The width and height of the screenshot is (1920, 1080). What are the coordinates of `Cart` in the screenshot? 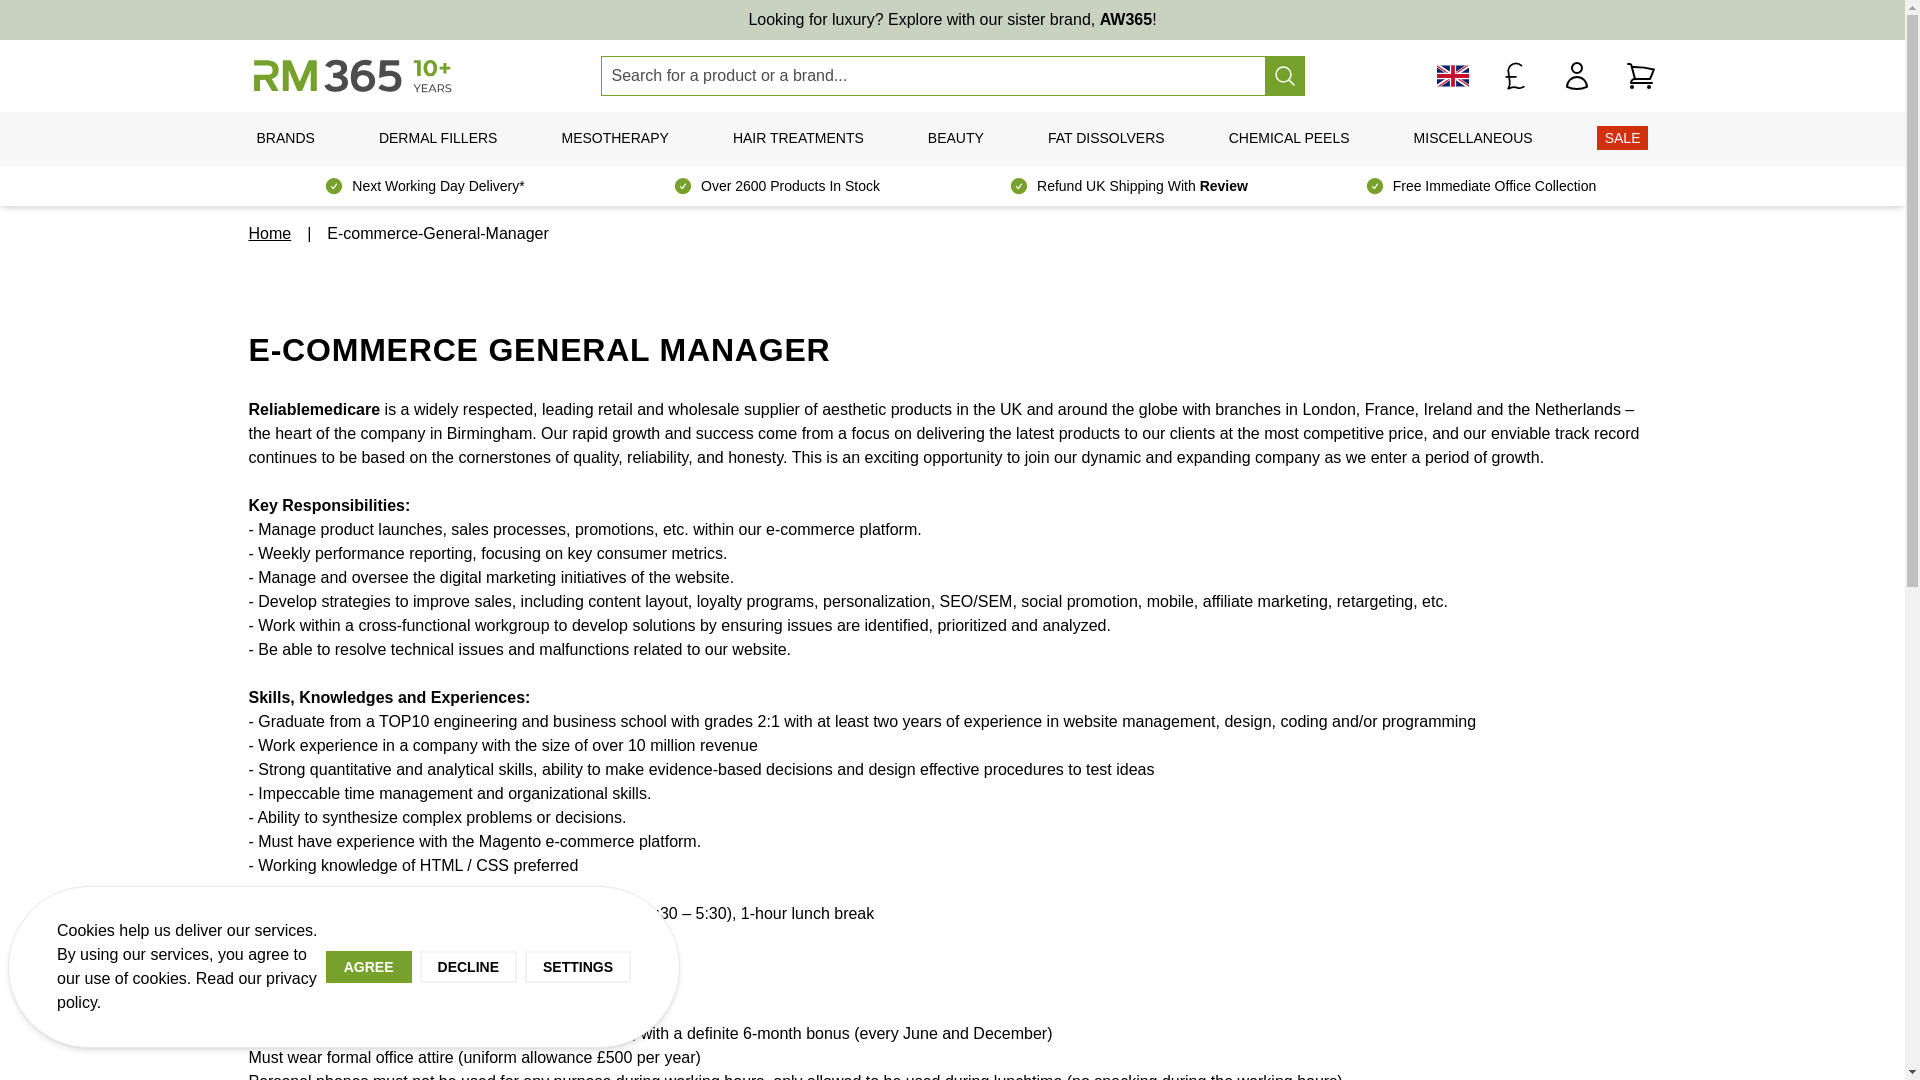 It's located at (1640, 76).